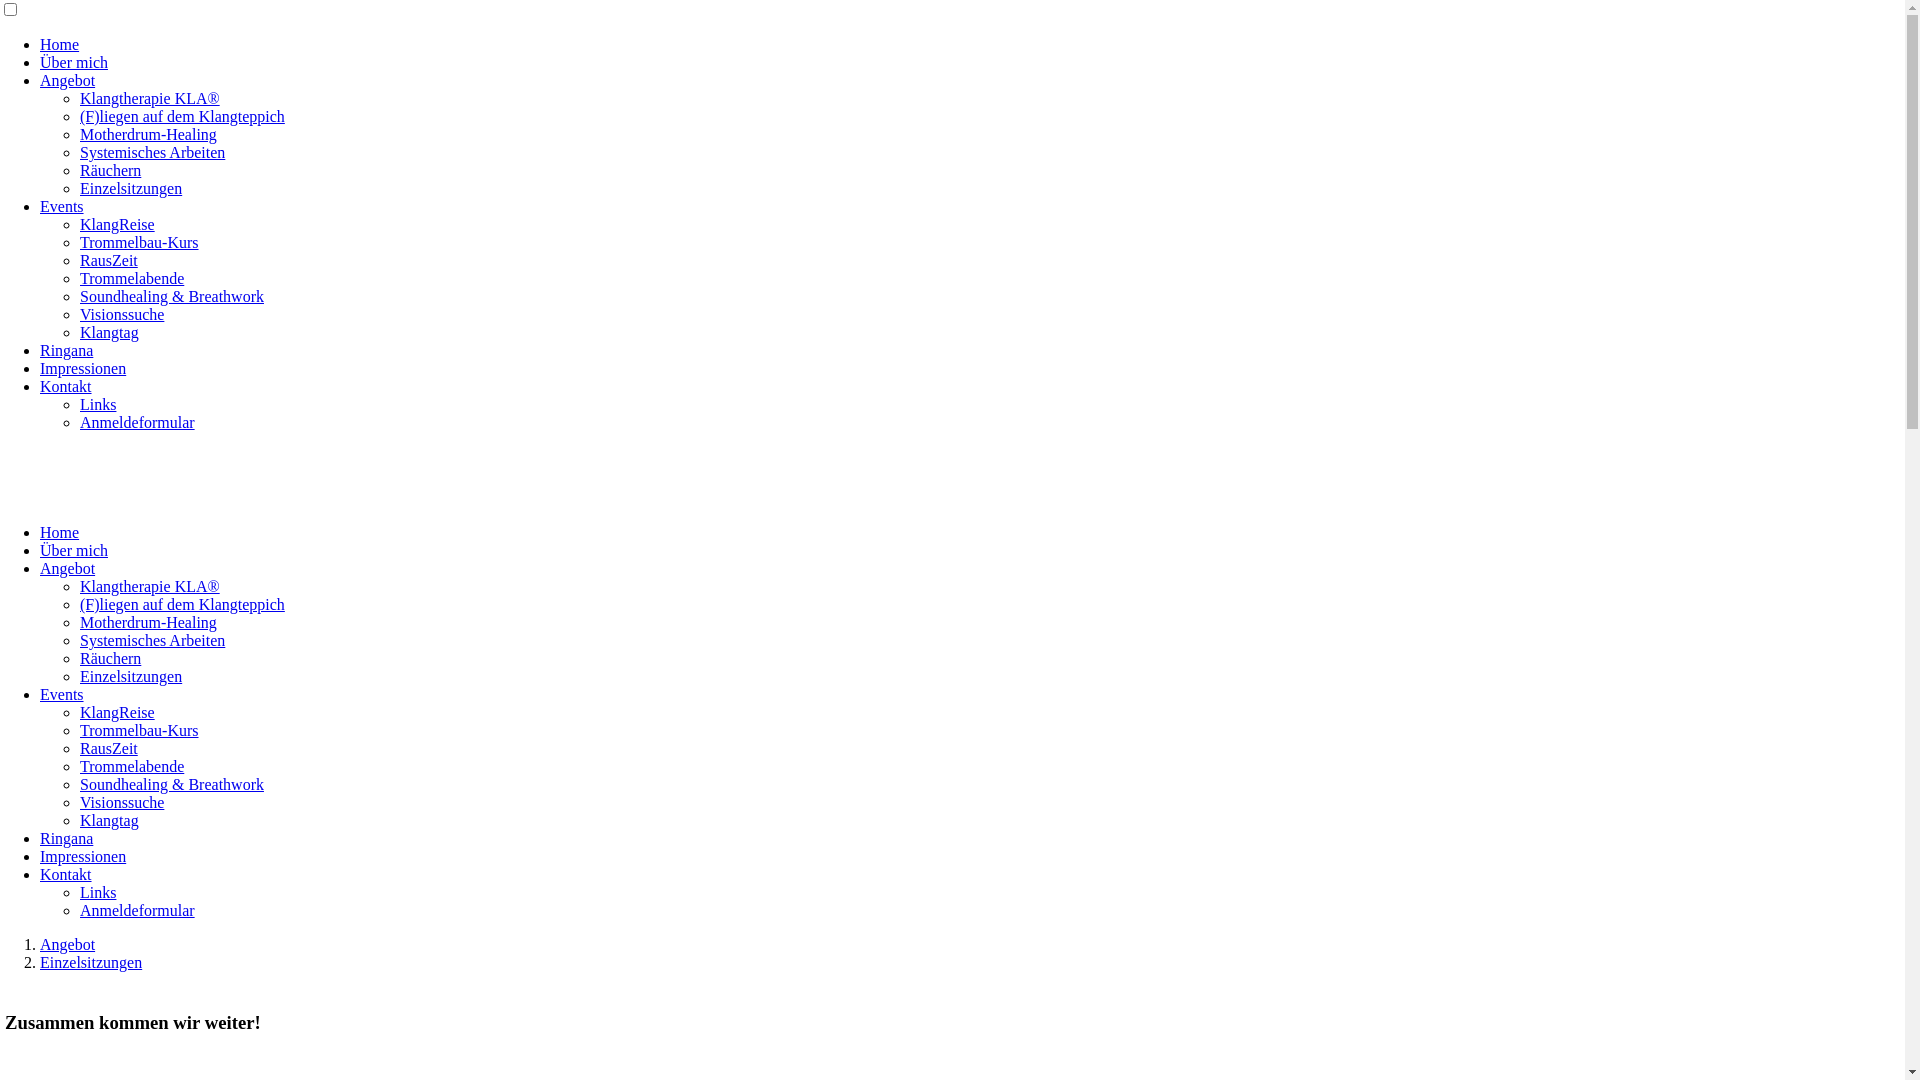 This screenshot has width=1920, height=1080. Describe the element at coordinates (118, 712) in the screenshot. I see `KlangReise` at that location.